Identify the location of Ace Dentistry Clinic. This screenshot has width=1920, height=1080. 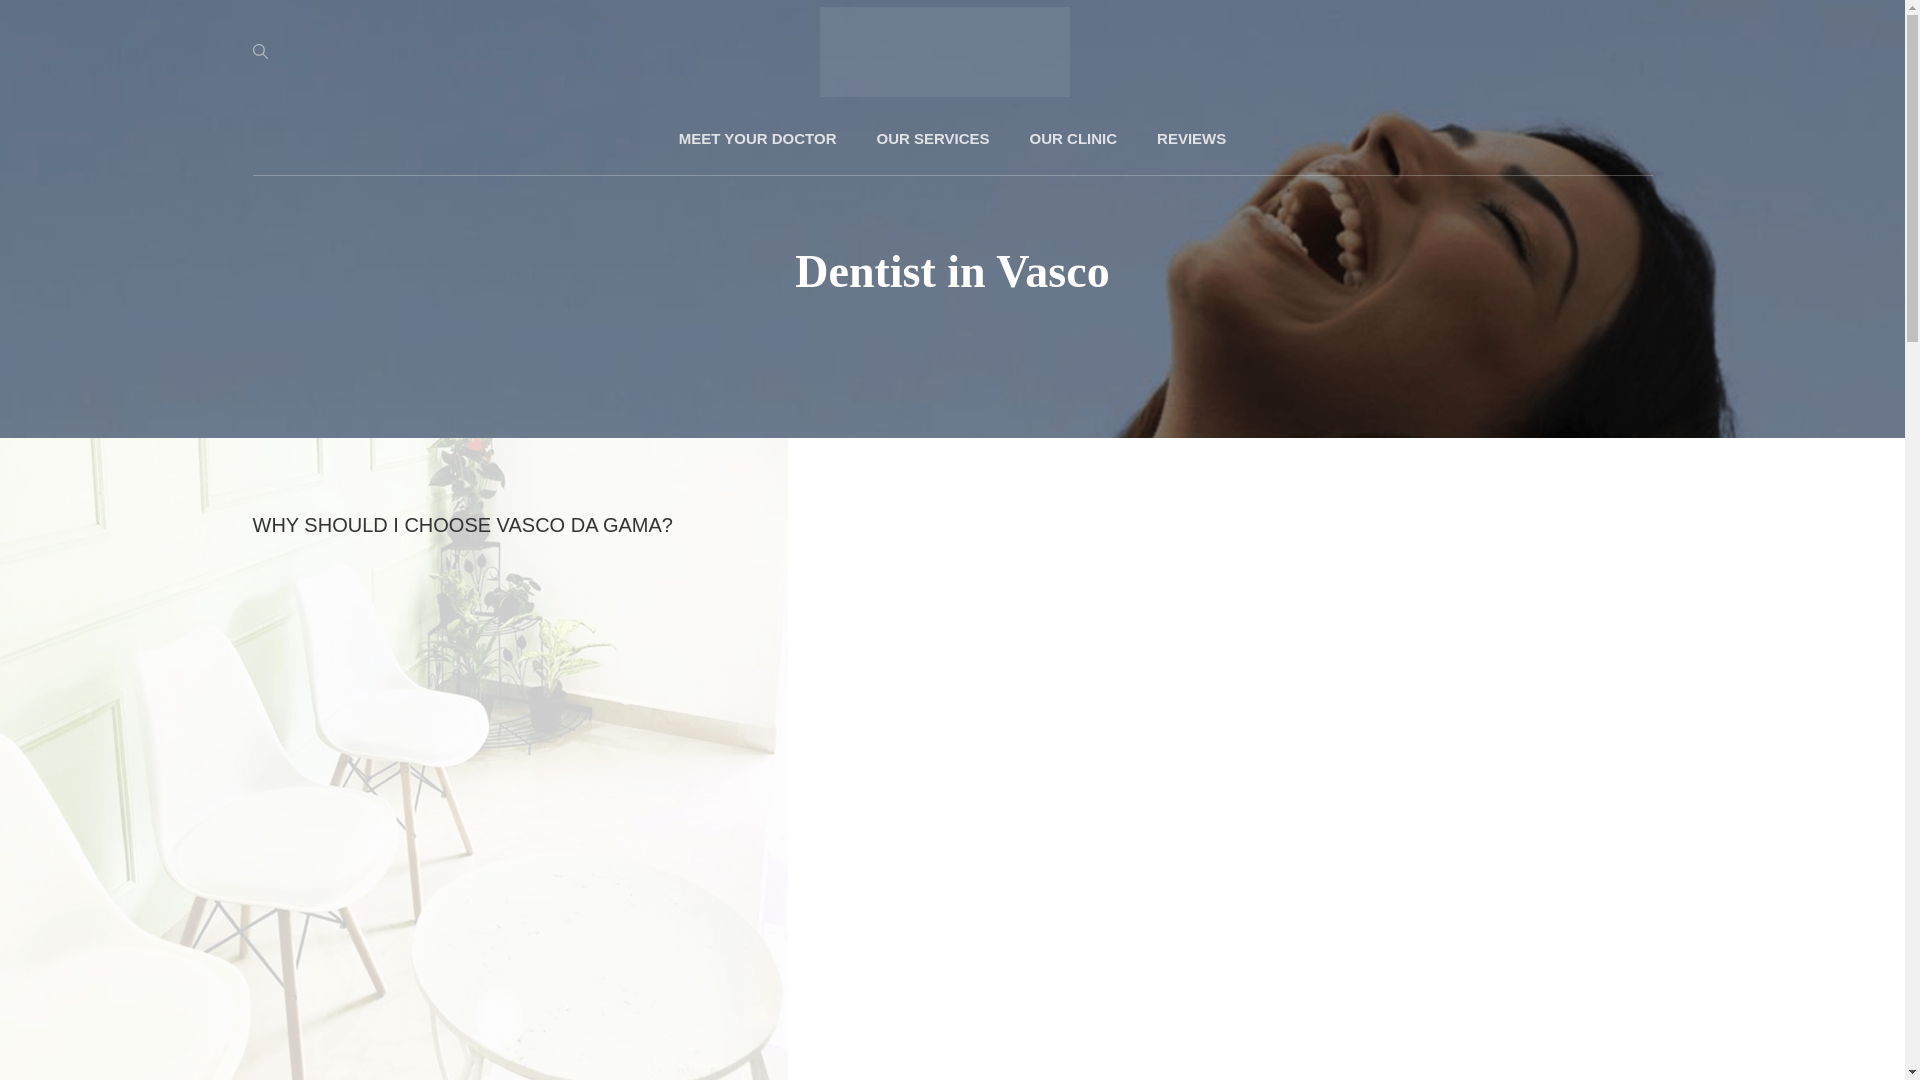
(1074, 138).